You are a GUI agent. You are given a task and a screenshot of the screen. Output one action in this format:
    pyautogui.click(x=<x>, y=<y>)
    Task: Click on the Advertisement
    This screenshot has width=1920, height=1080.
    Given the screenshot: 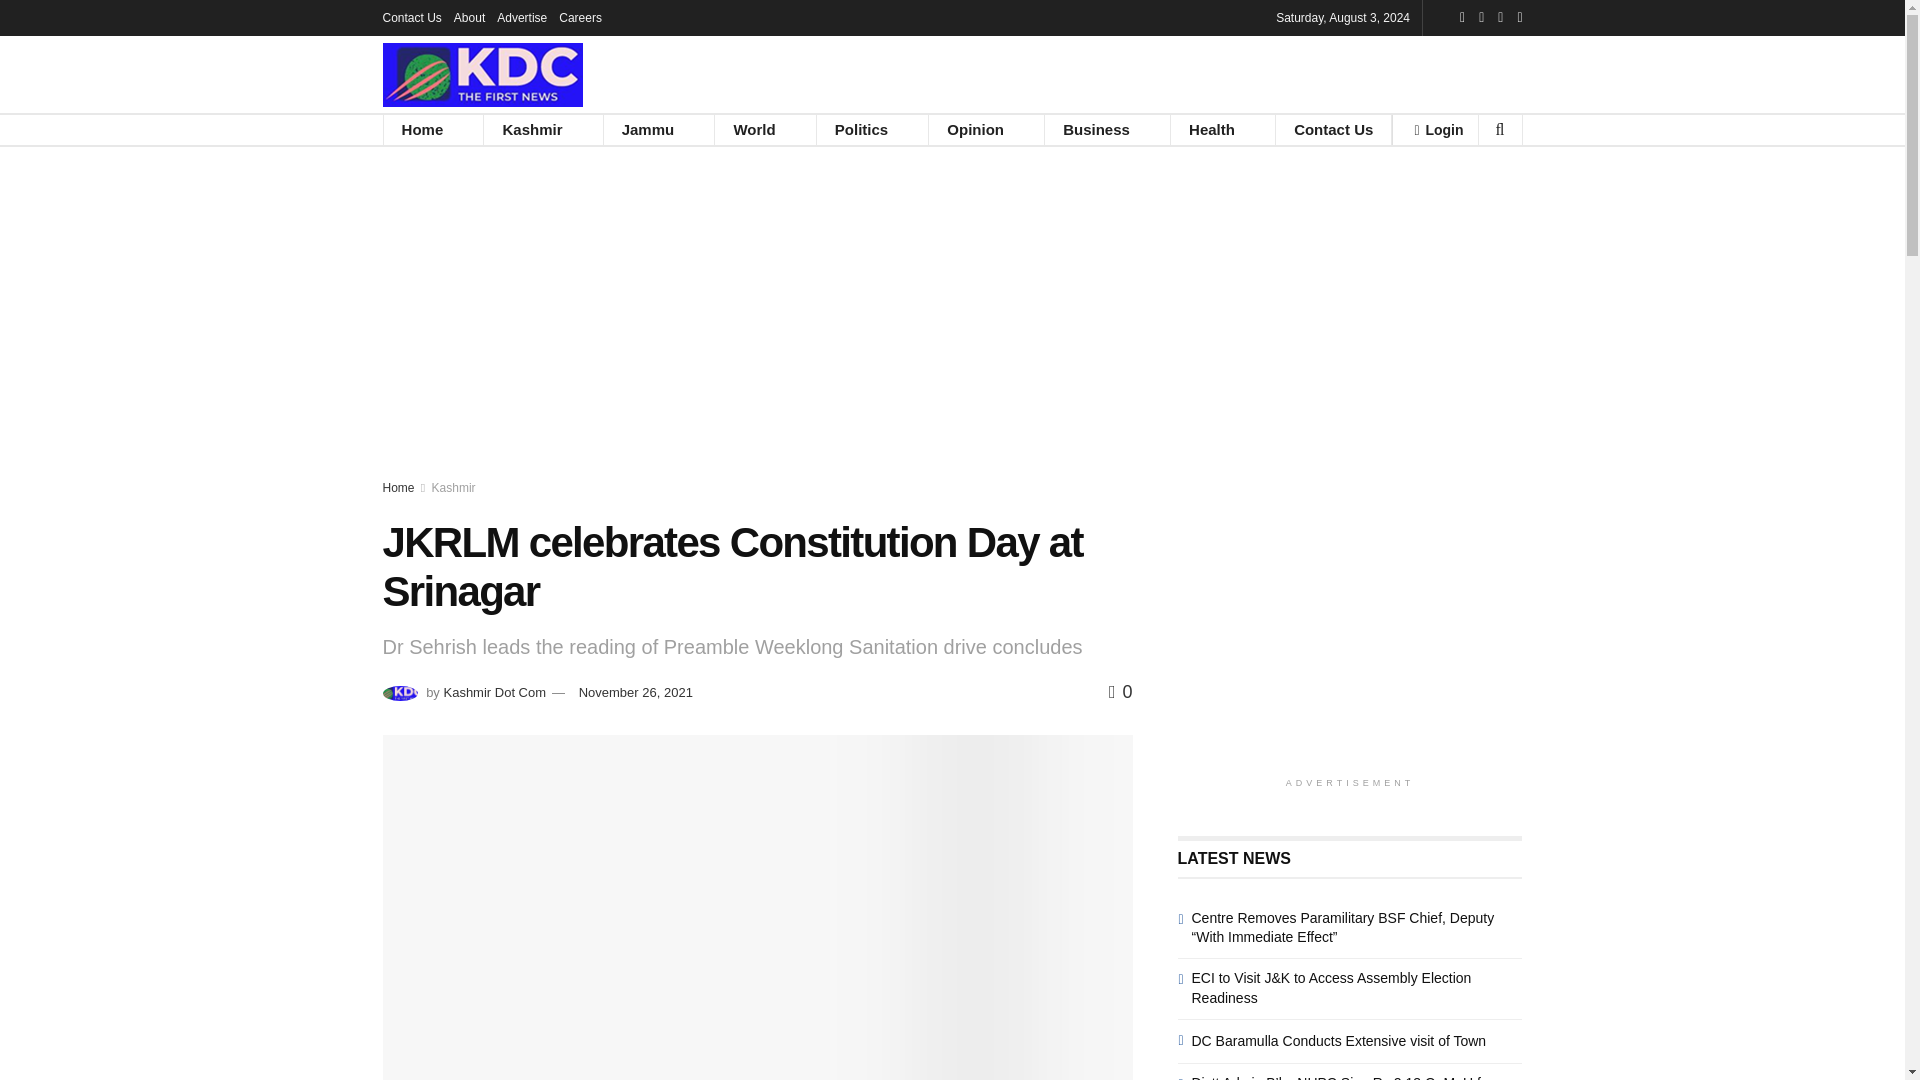 What is the action you would take?
    pyautogui.click(x=1350, y=626)
    